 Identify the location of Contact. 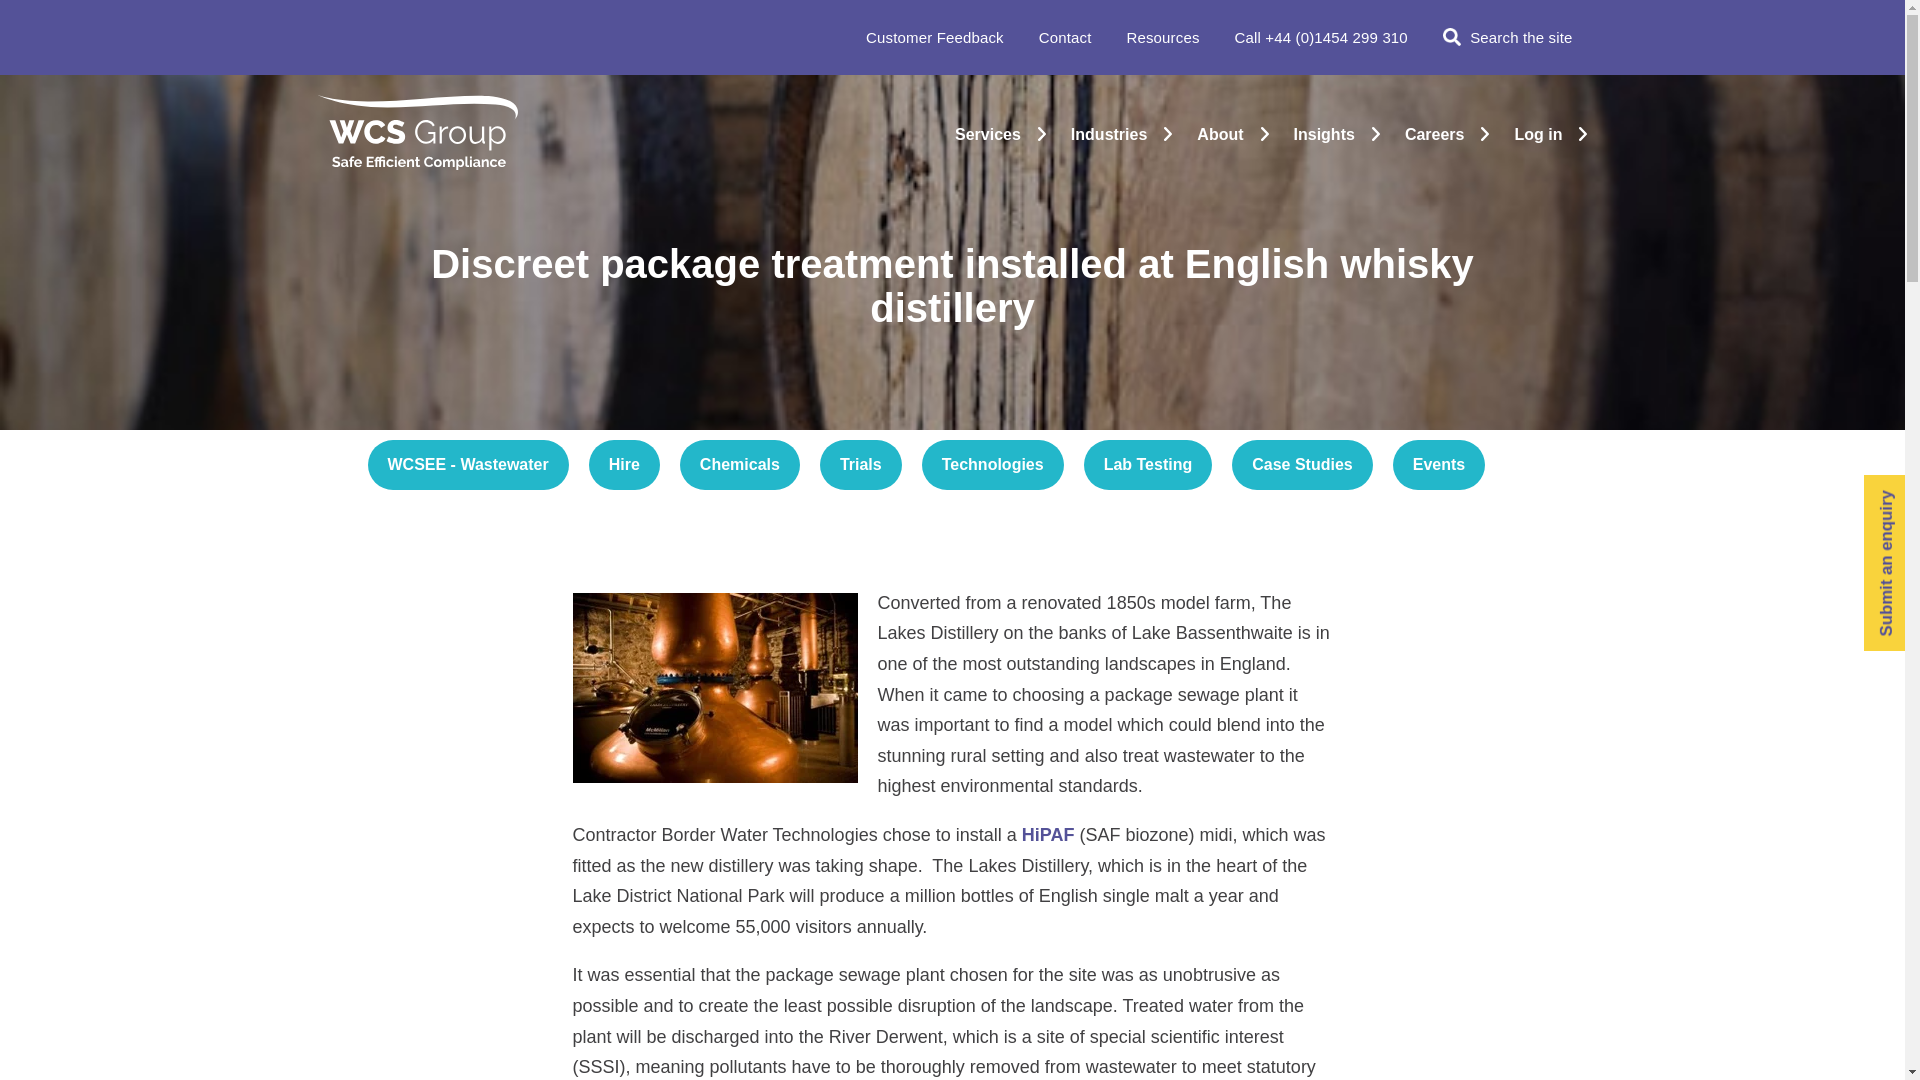
(1065, 38).